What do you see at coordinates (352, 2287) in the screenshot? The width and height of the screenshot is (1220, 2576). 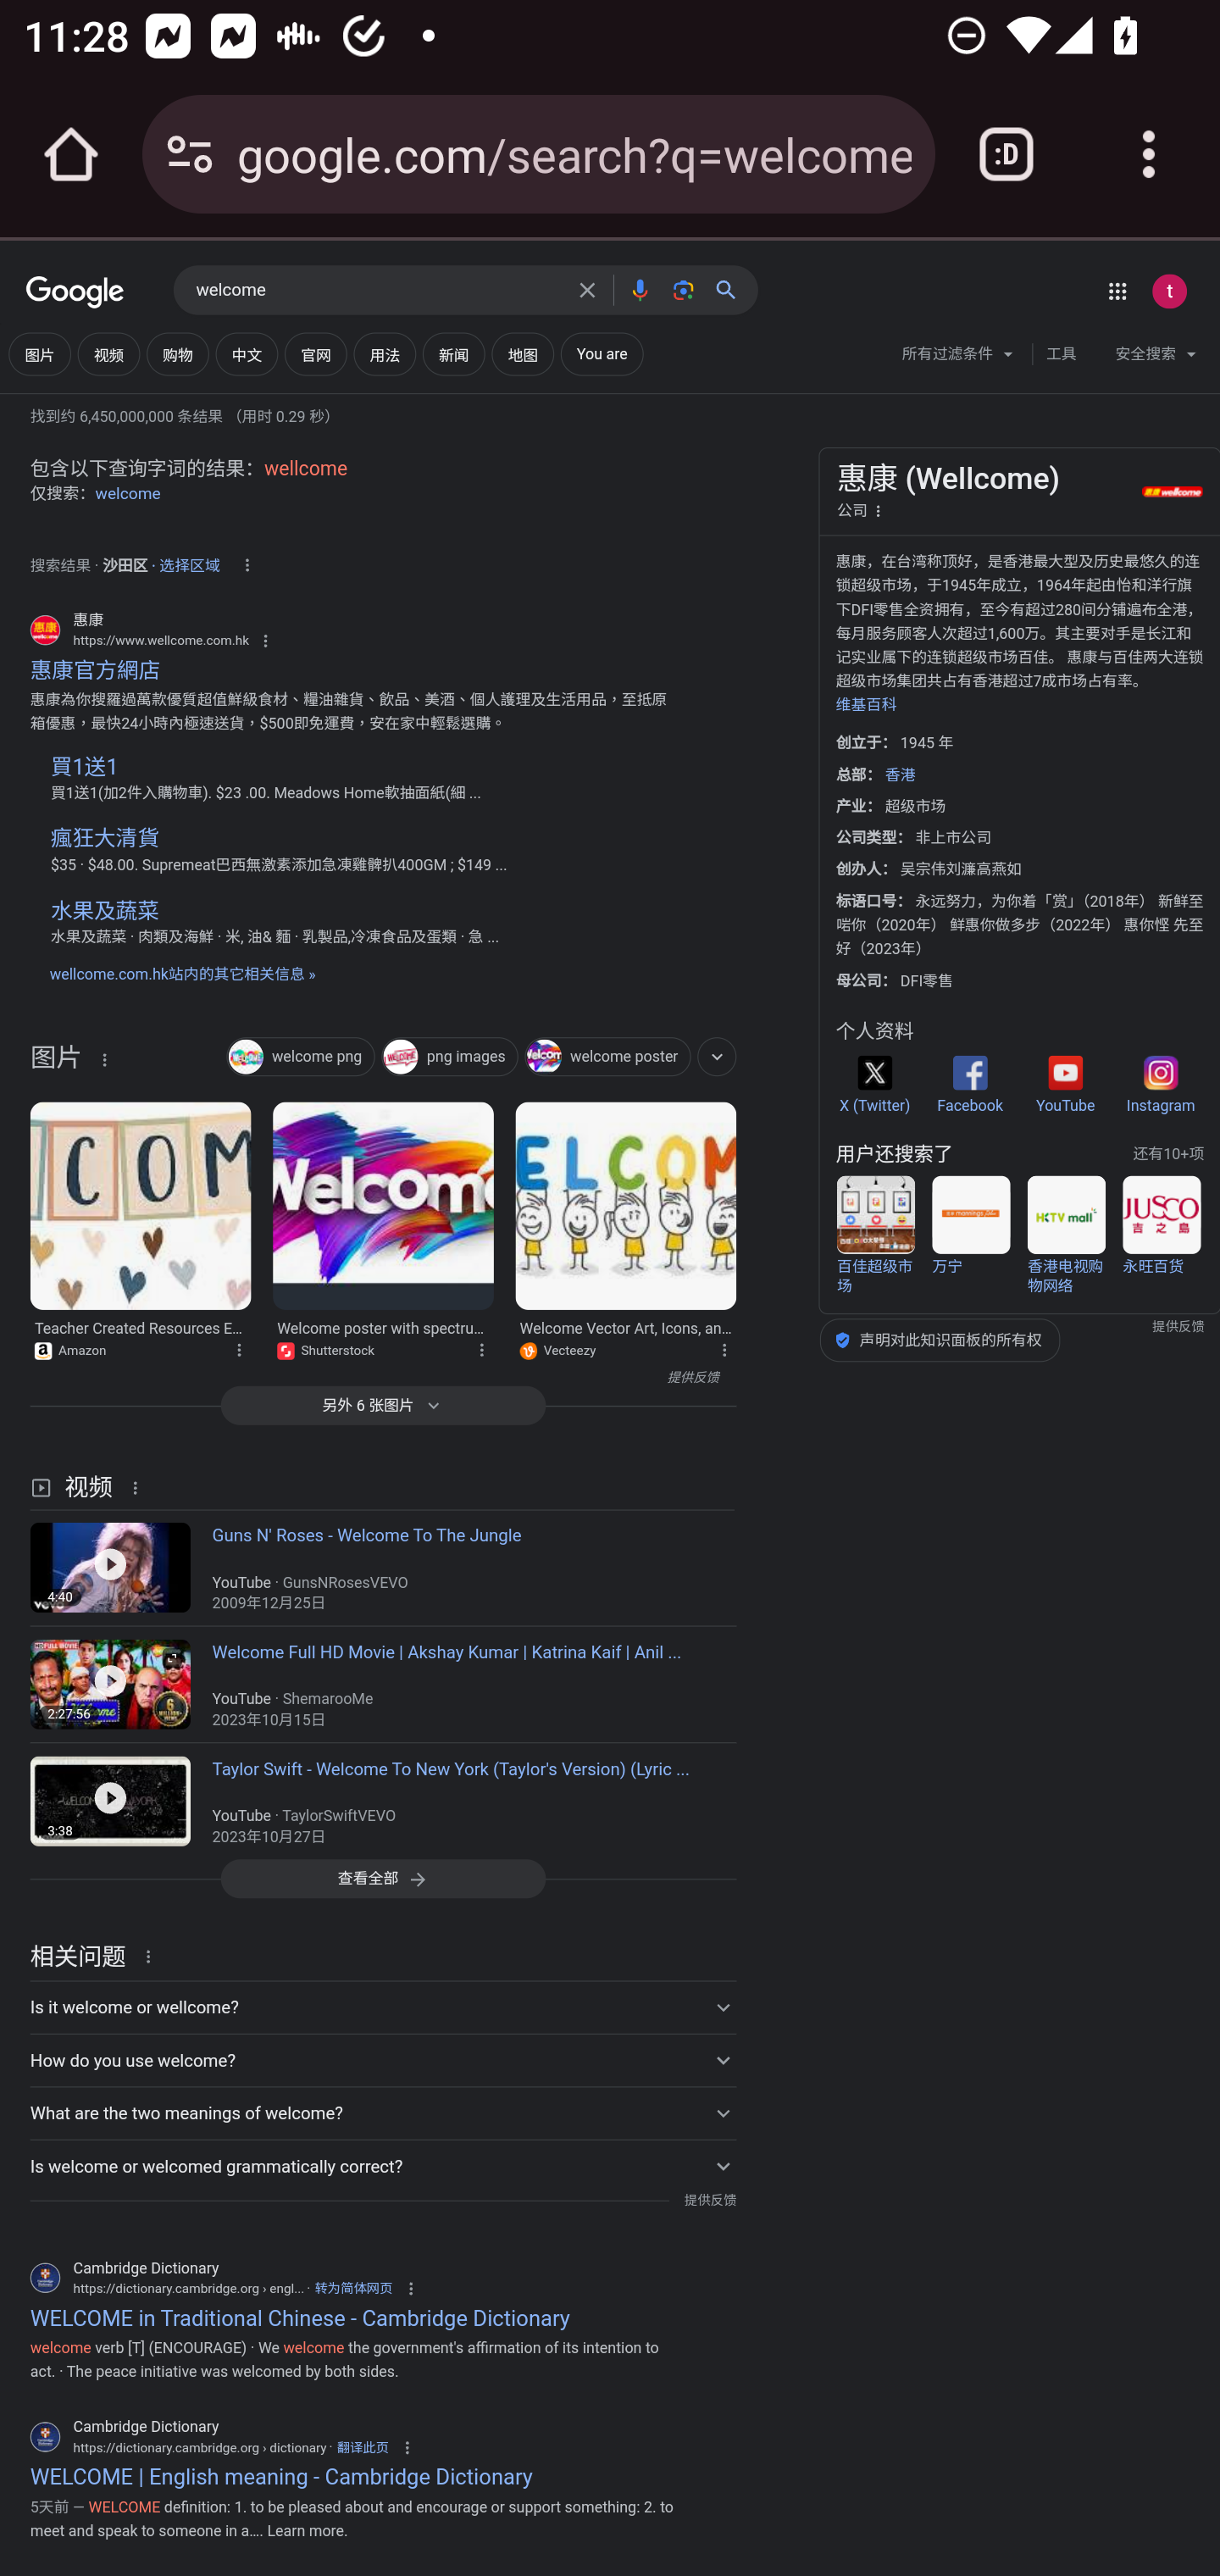 I see `转为简体网页` at bounding box center [352, 2287].